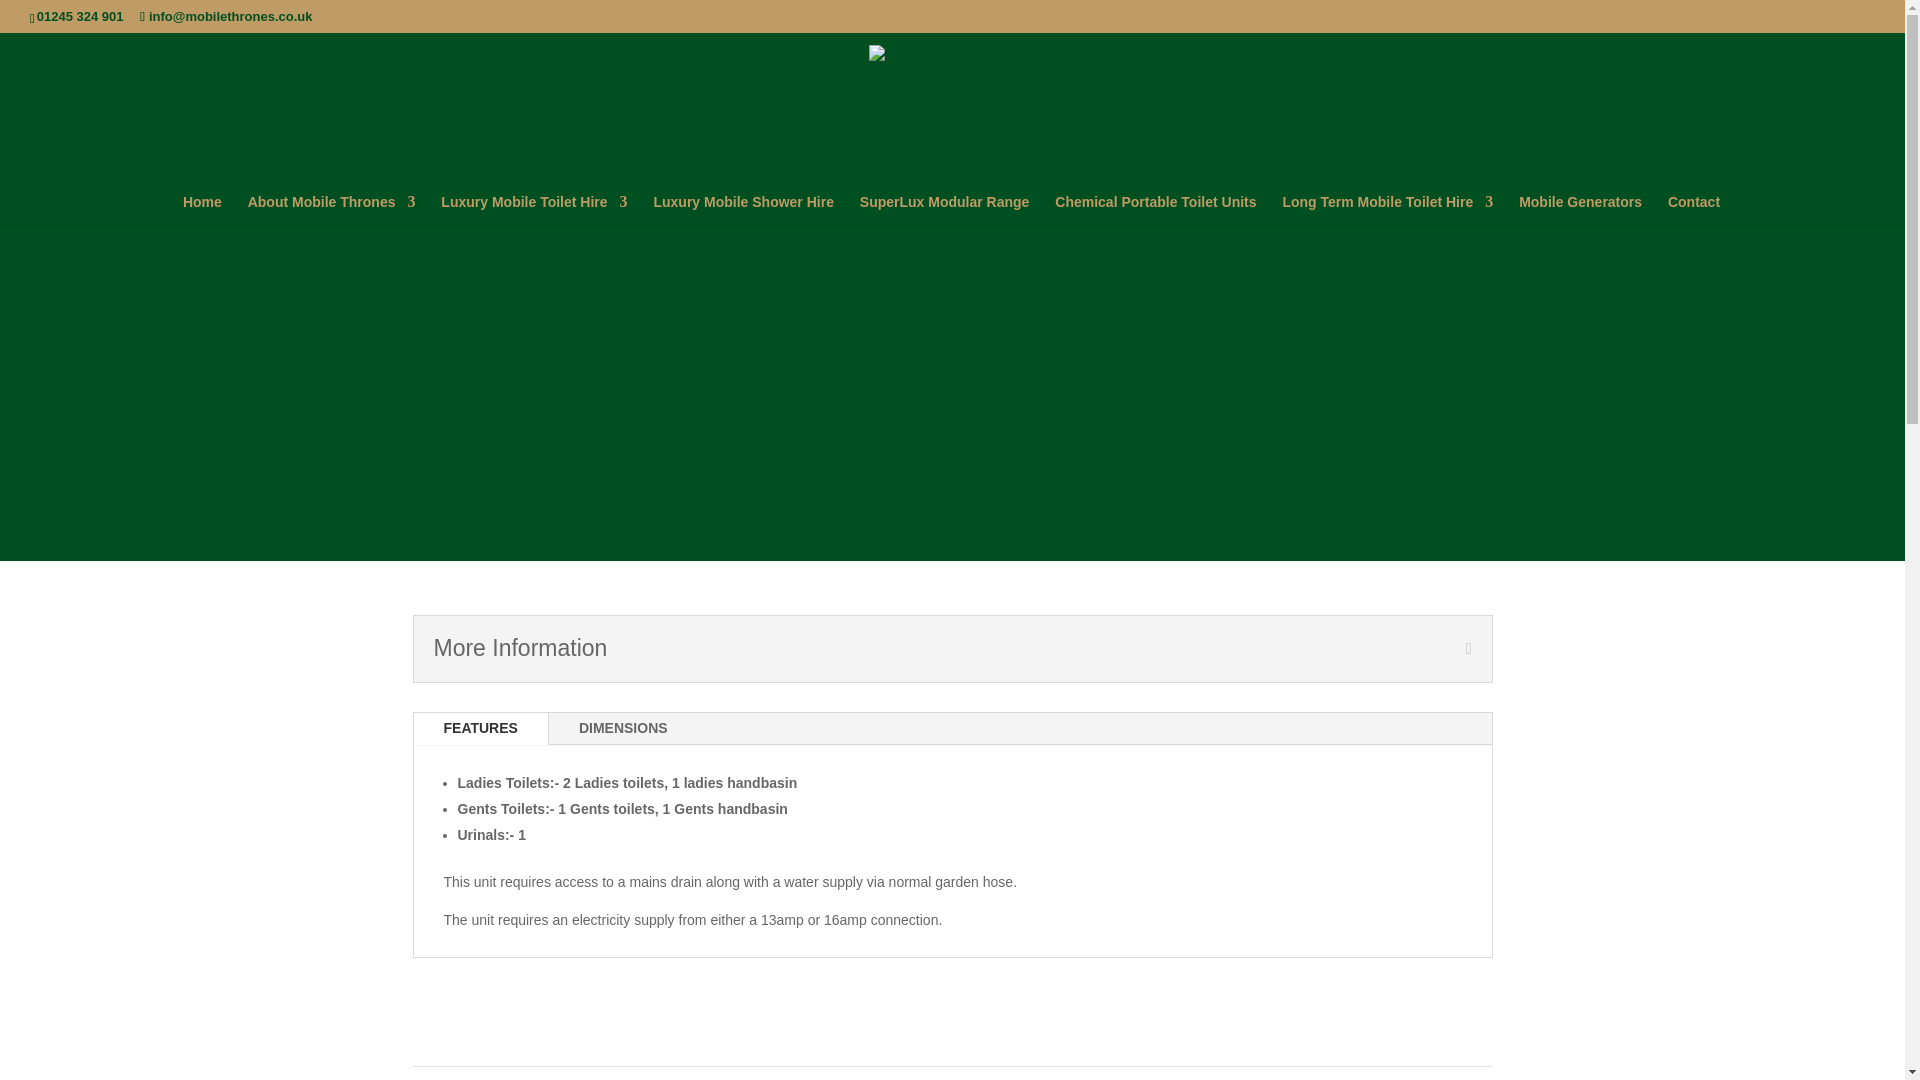  What do you see at coordinates (742, 208) in the screenshot?
I see `Luxury Mobile Shower Hire` at bounding box center [742, 208].